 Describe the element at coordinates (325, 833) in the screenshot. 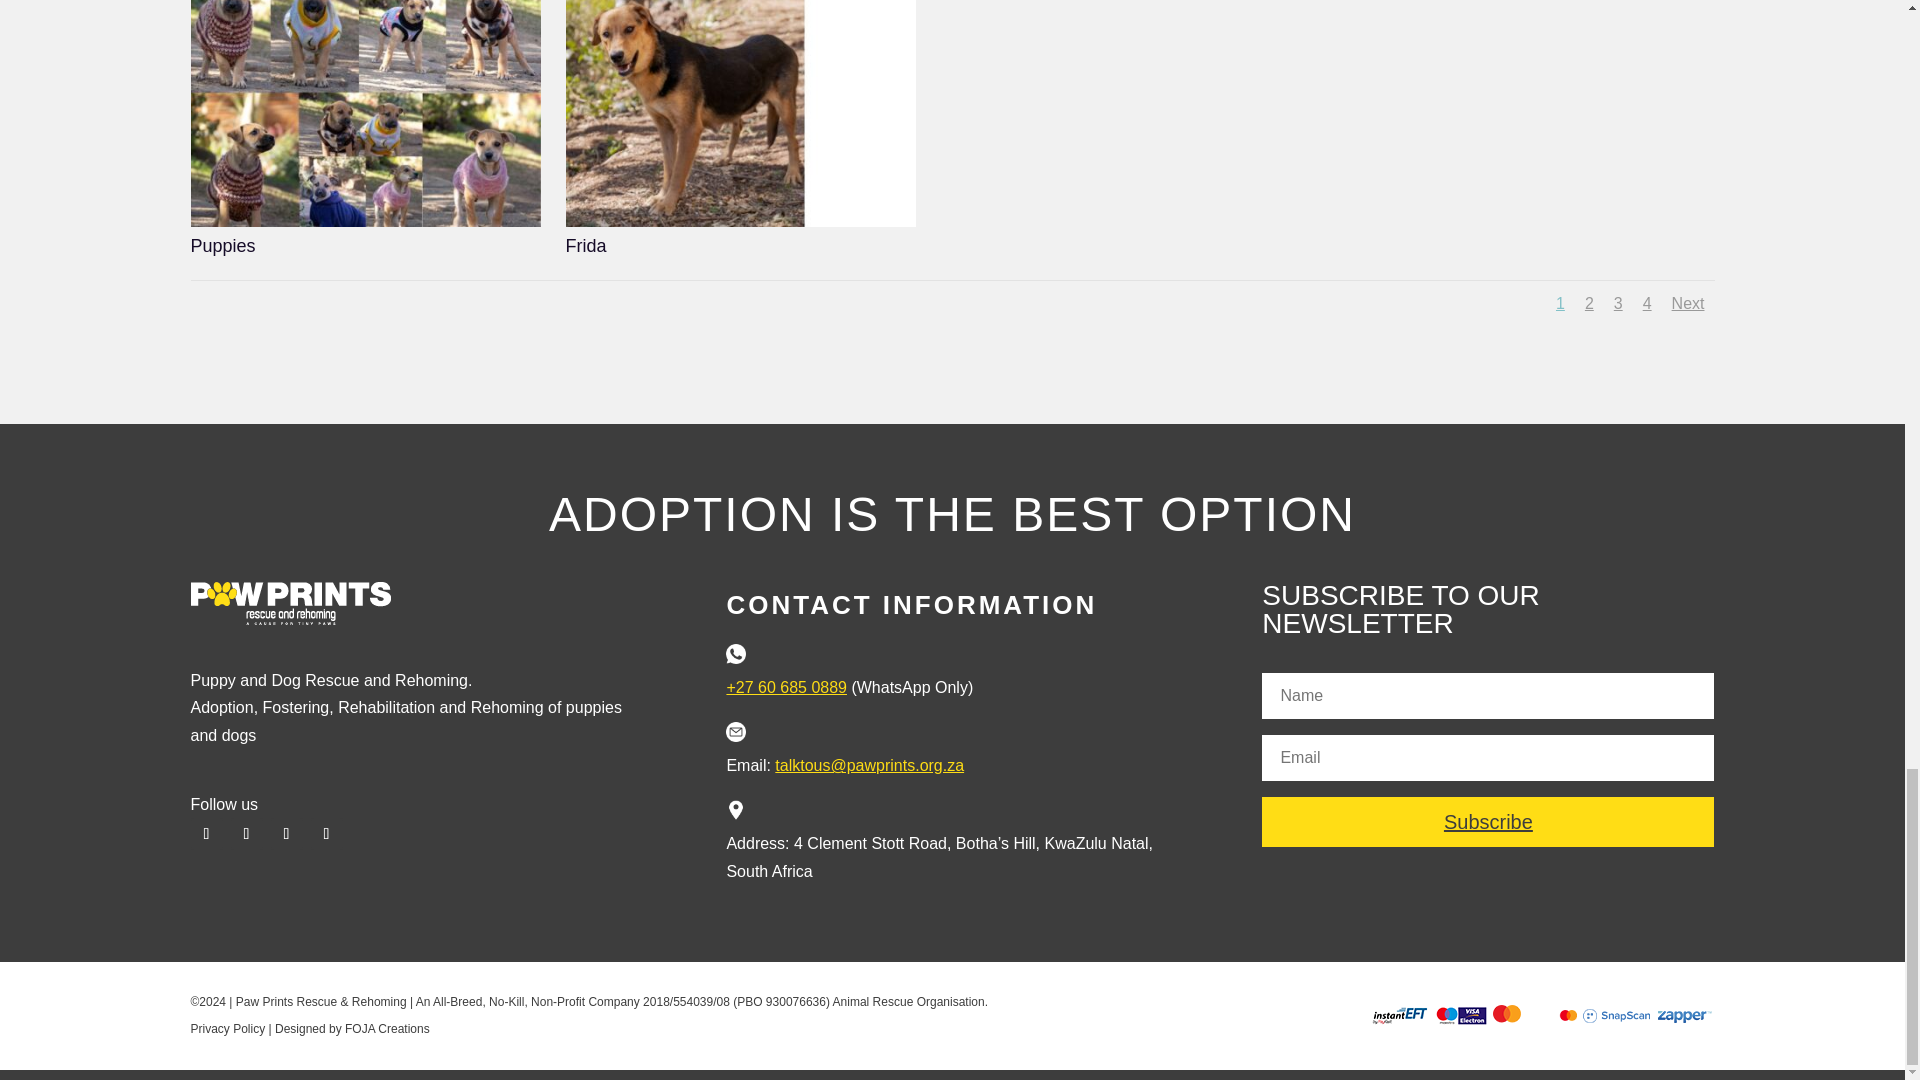

I see `Follow on TikTok` at that location.